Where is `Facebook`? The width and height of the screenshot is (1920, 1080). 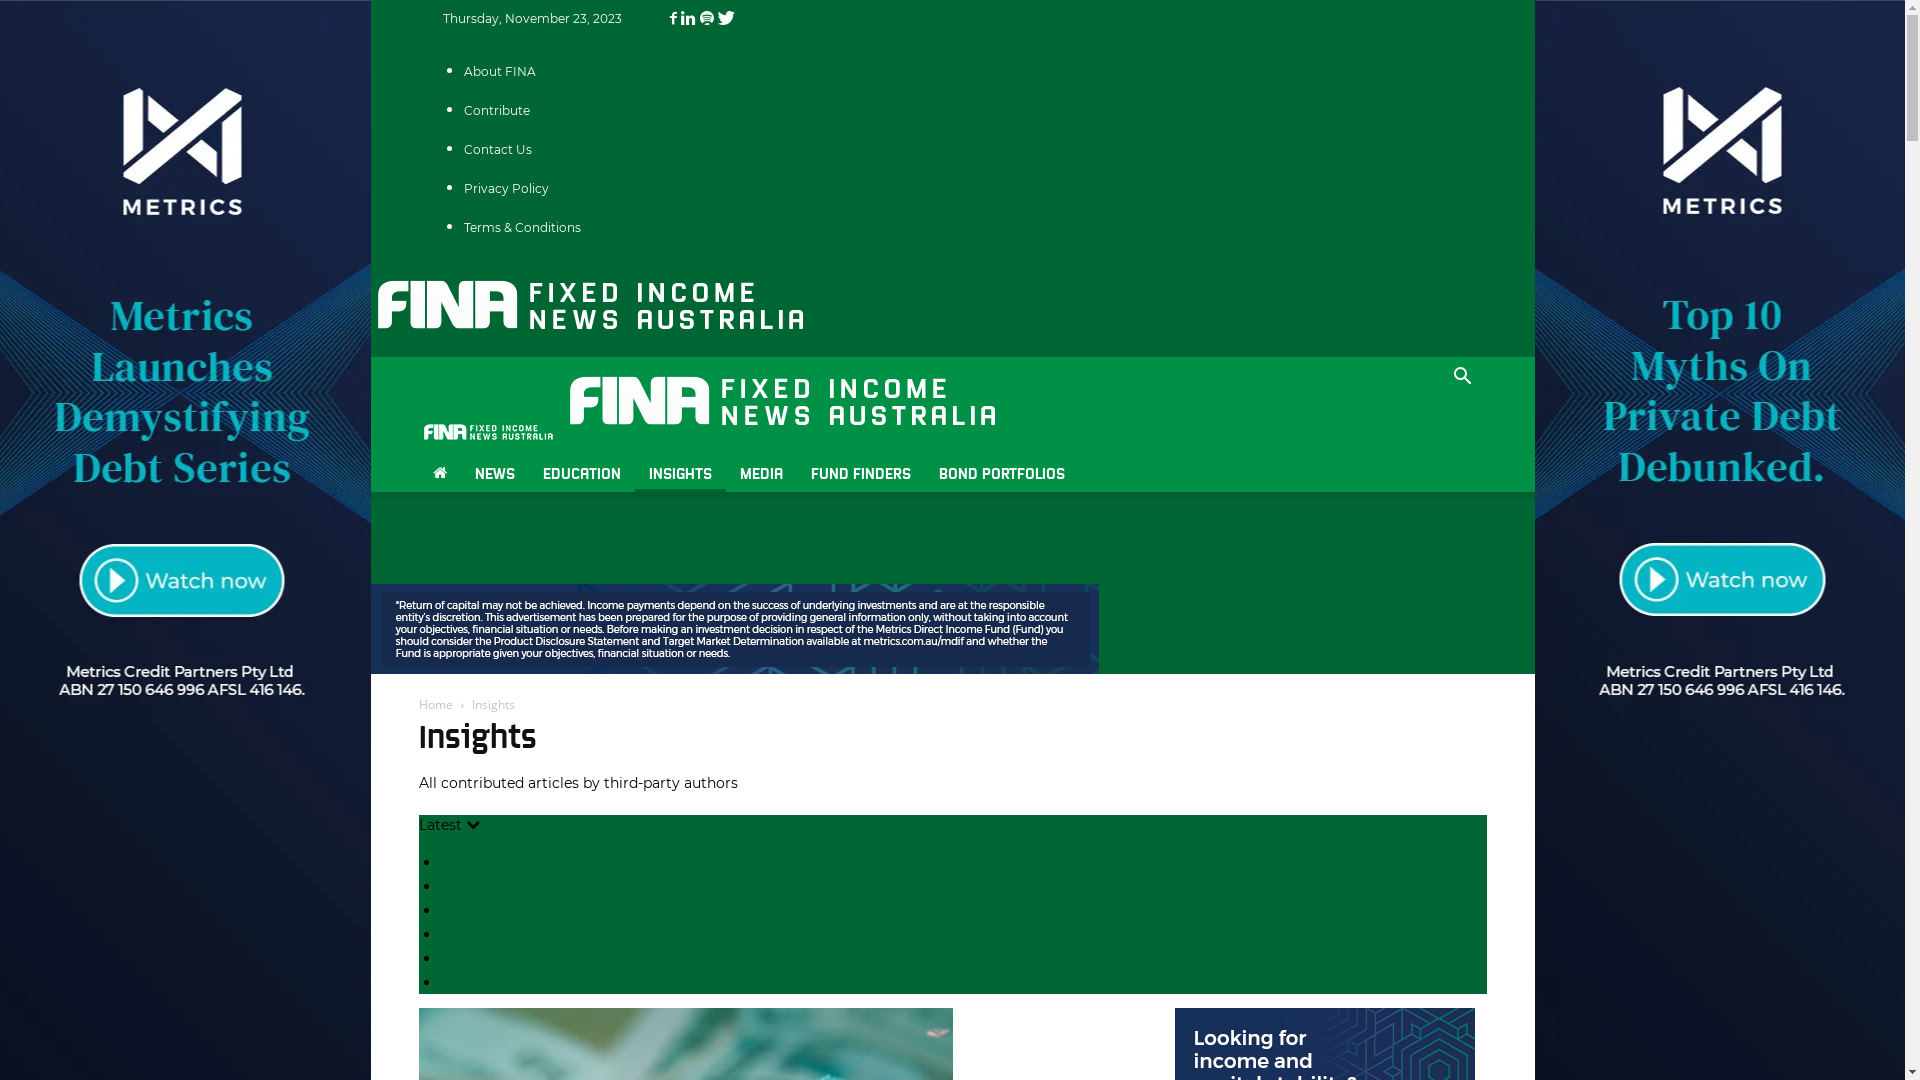 Facebook is located at coordinates (676, 18).